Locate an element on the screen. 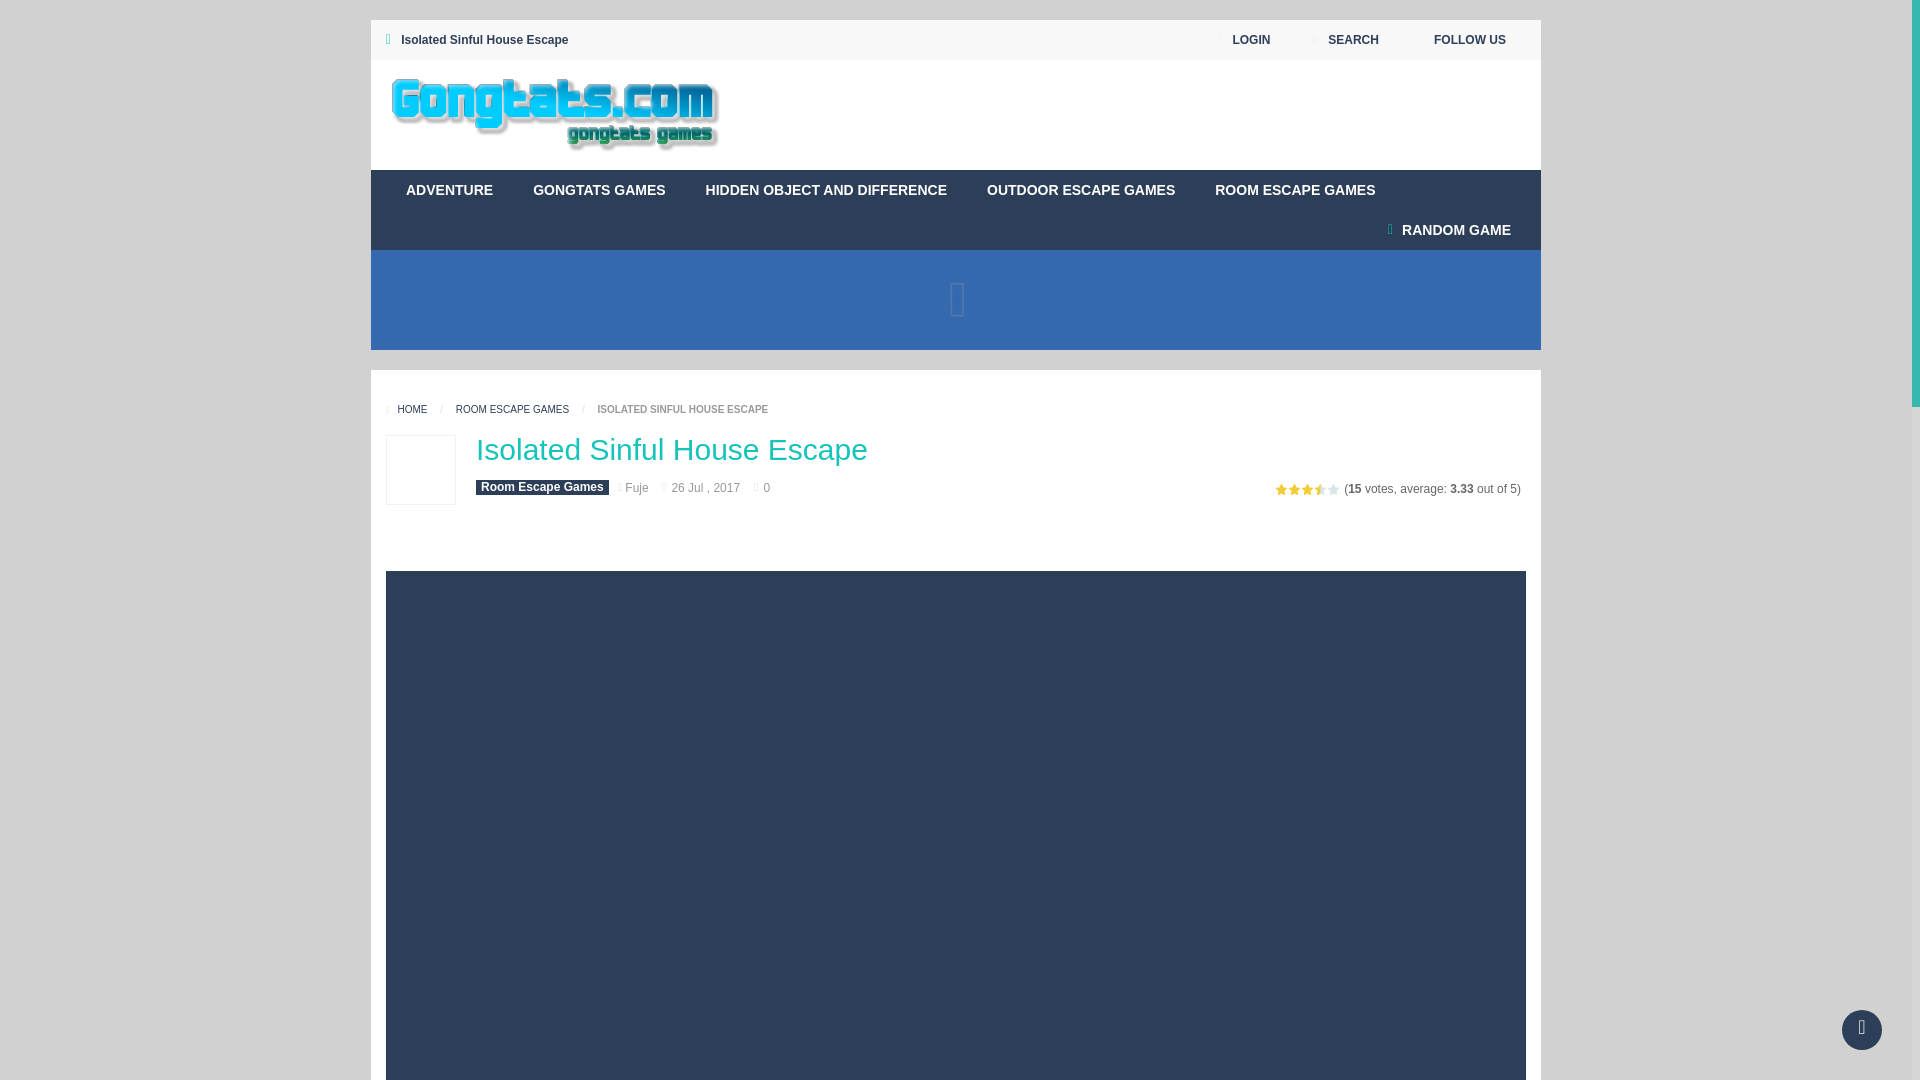 The height and width of the screenshot is (1080, 1920). GONGTATS GAMES is located at coordinates (598, 189).